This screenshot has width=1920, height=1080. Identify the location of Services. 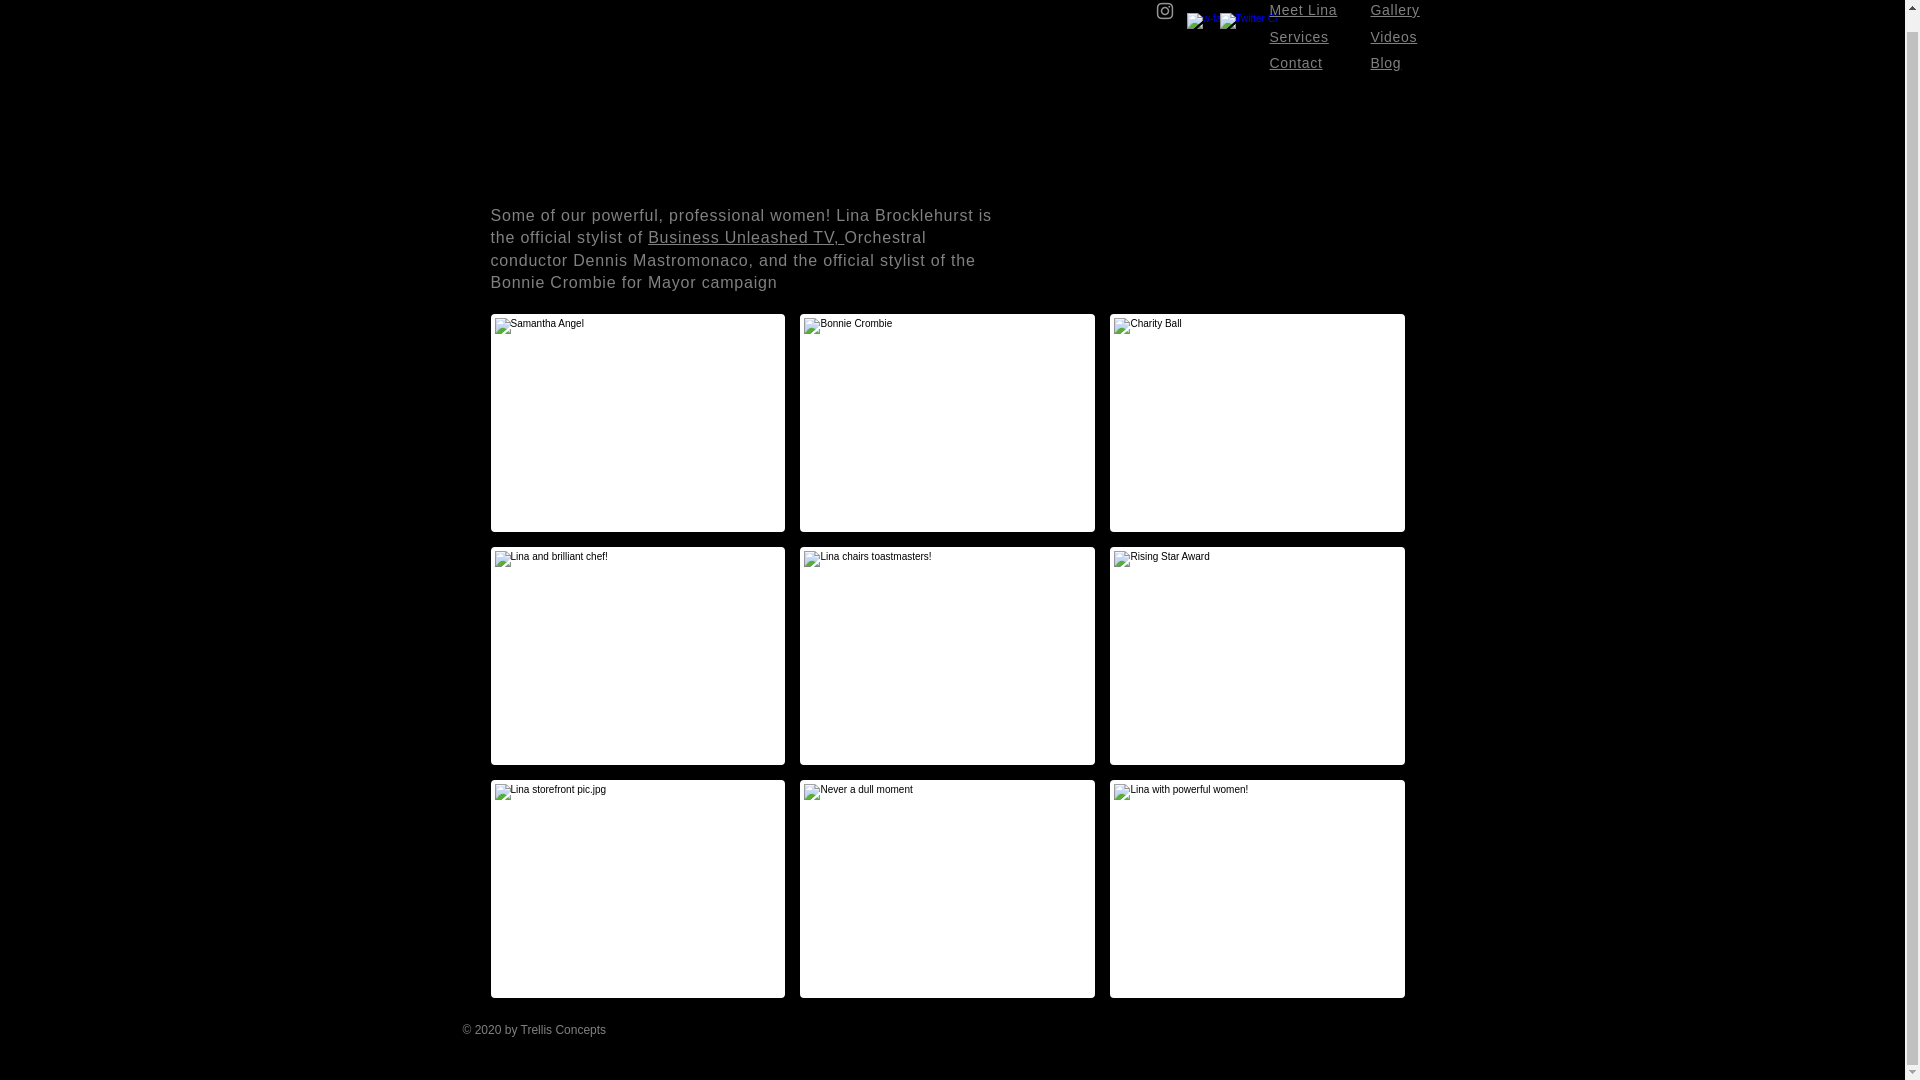
(1298, 37).